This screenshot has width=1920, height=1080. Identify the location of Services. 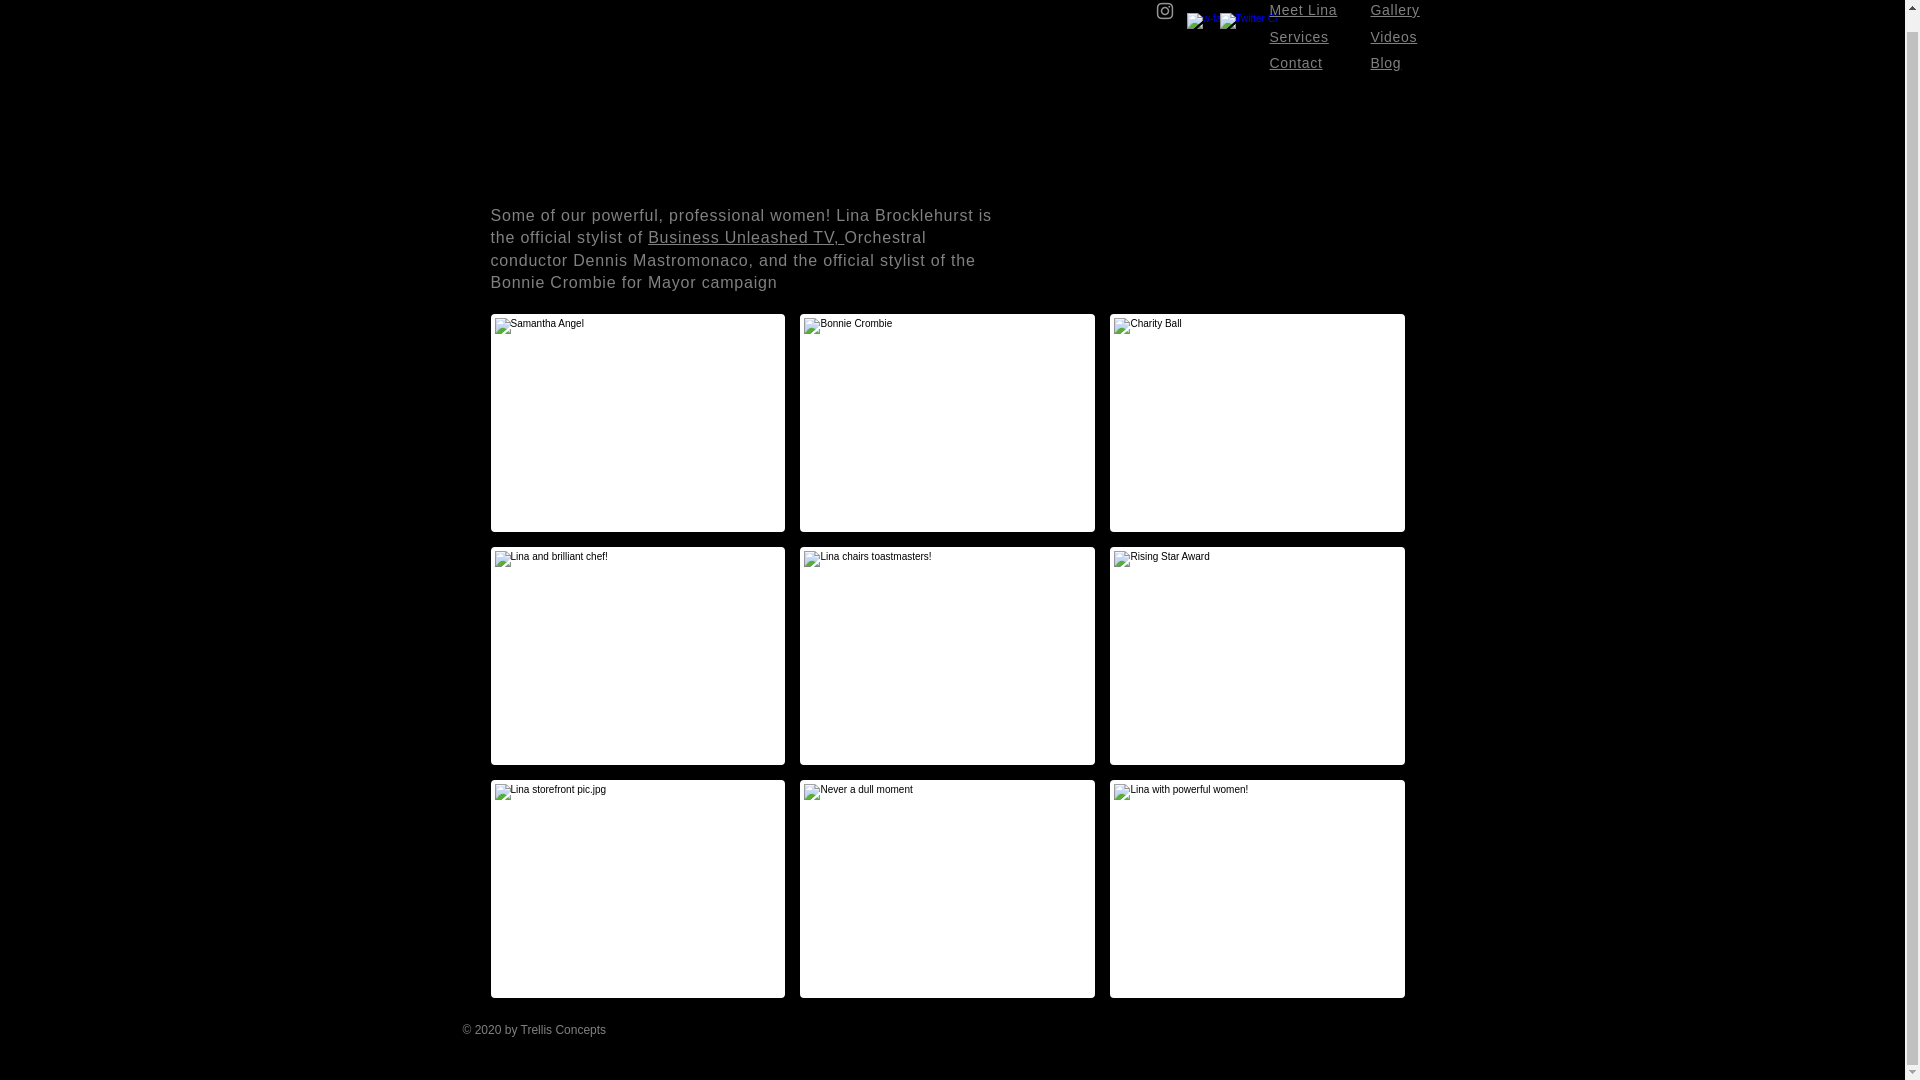
(1298, 37).